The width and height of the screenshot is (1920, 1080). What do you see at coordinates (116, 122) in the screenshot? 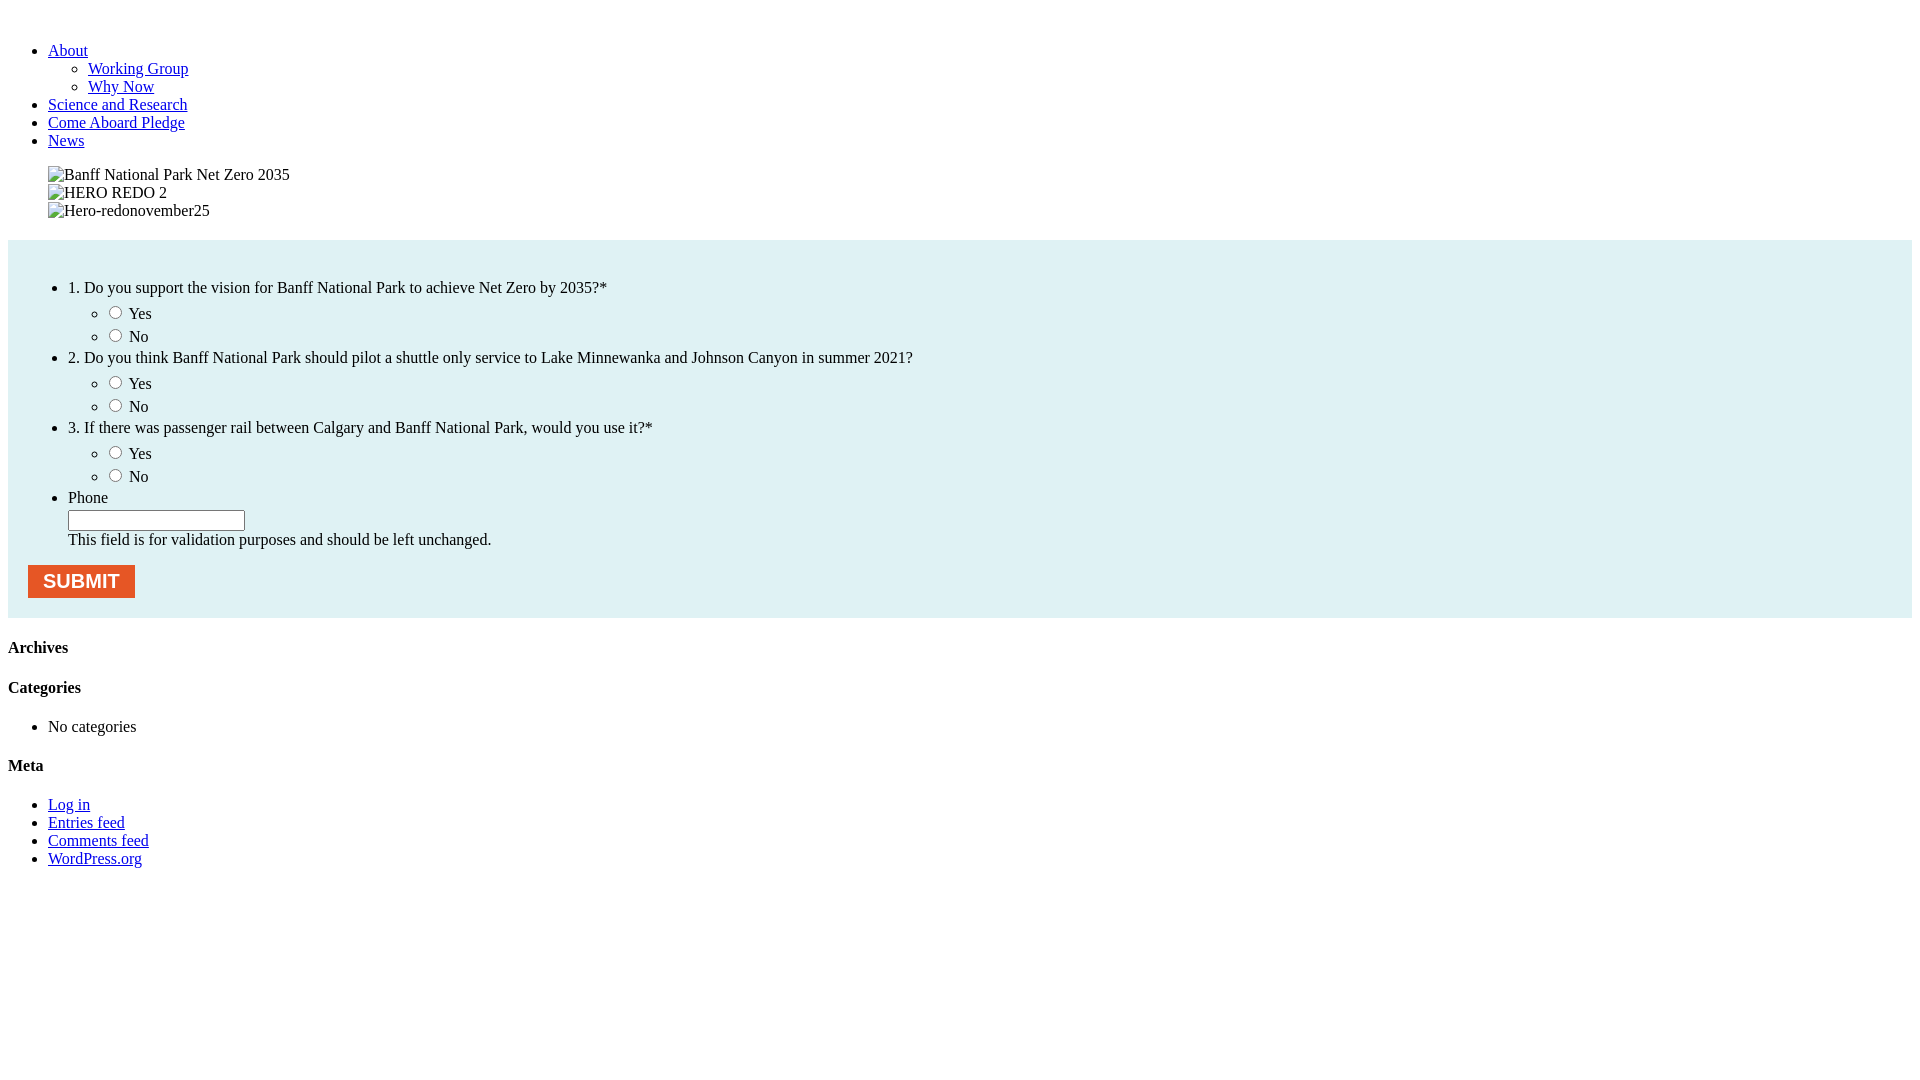
I see `Come Aboard Pledge` at bounding box center [116, 122].